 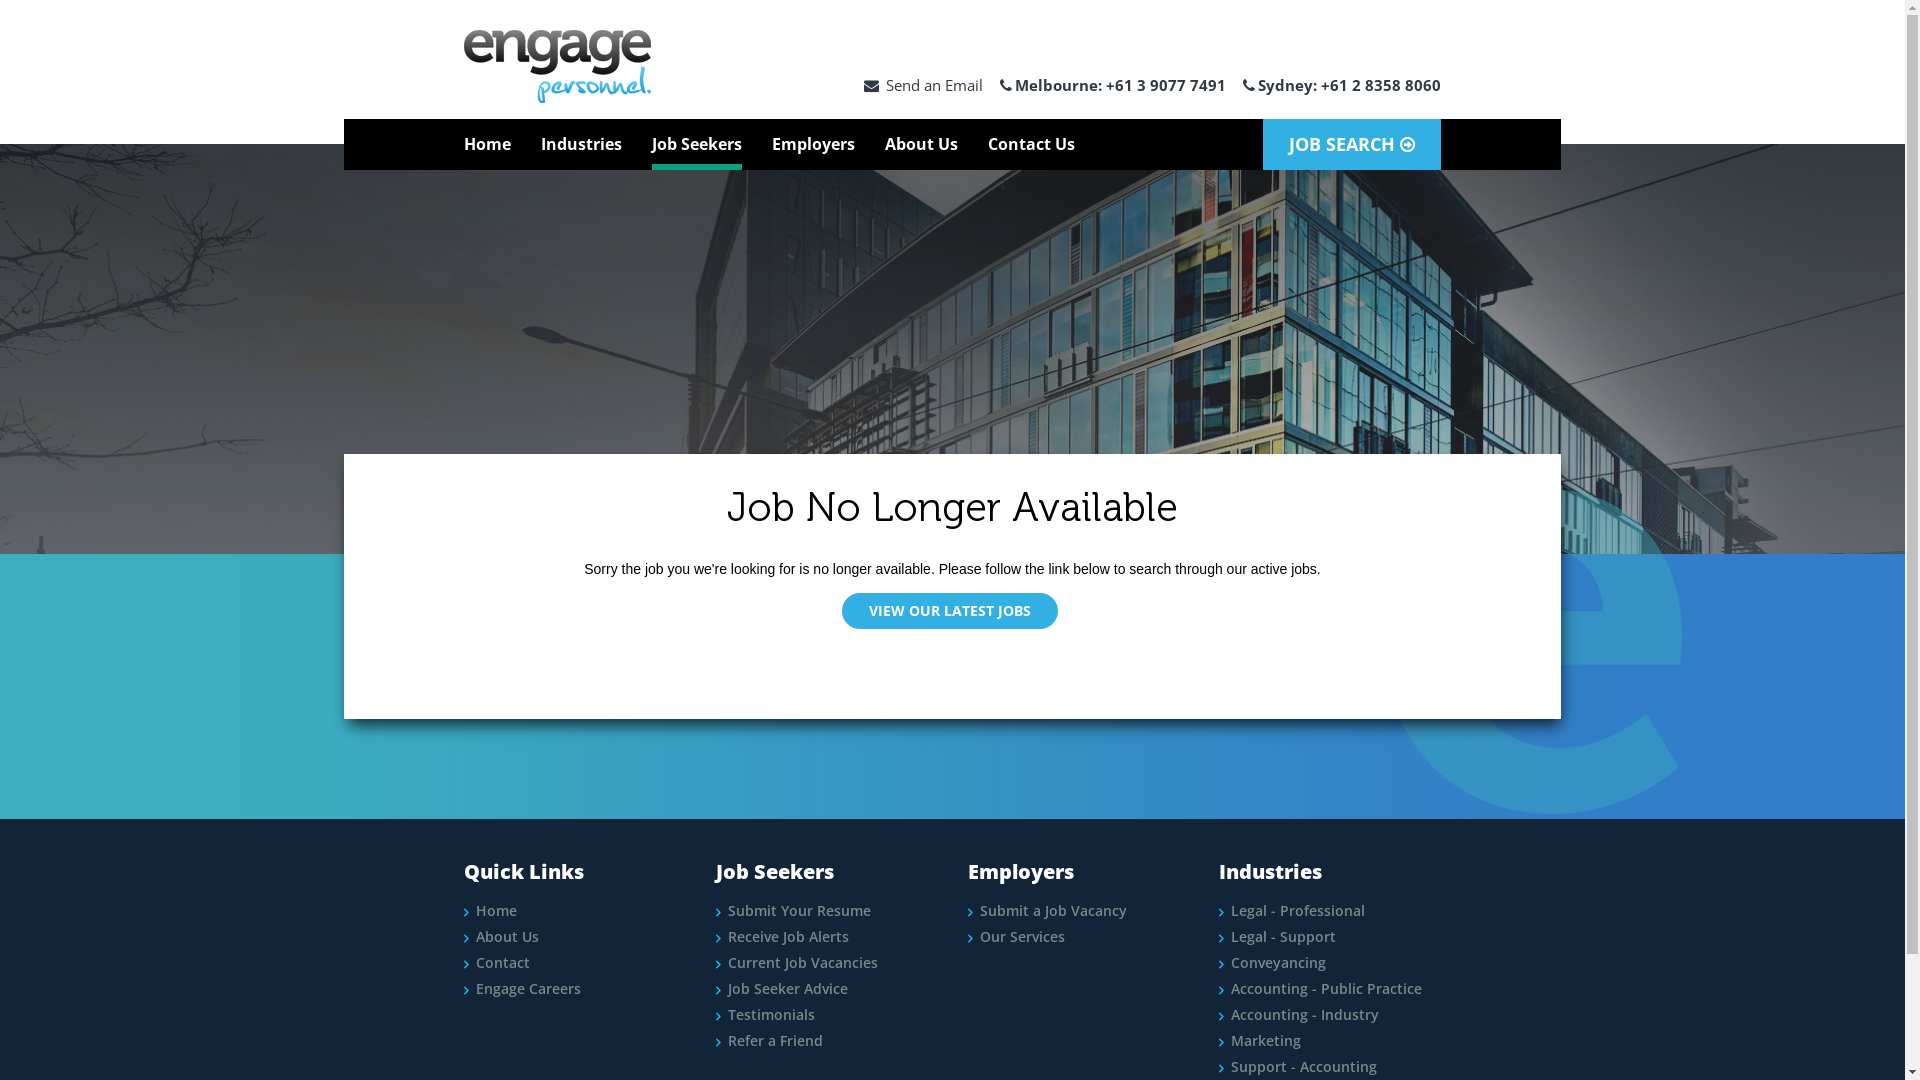 I want to click on Submit Your Resume, so click(x=794, y=911).